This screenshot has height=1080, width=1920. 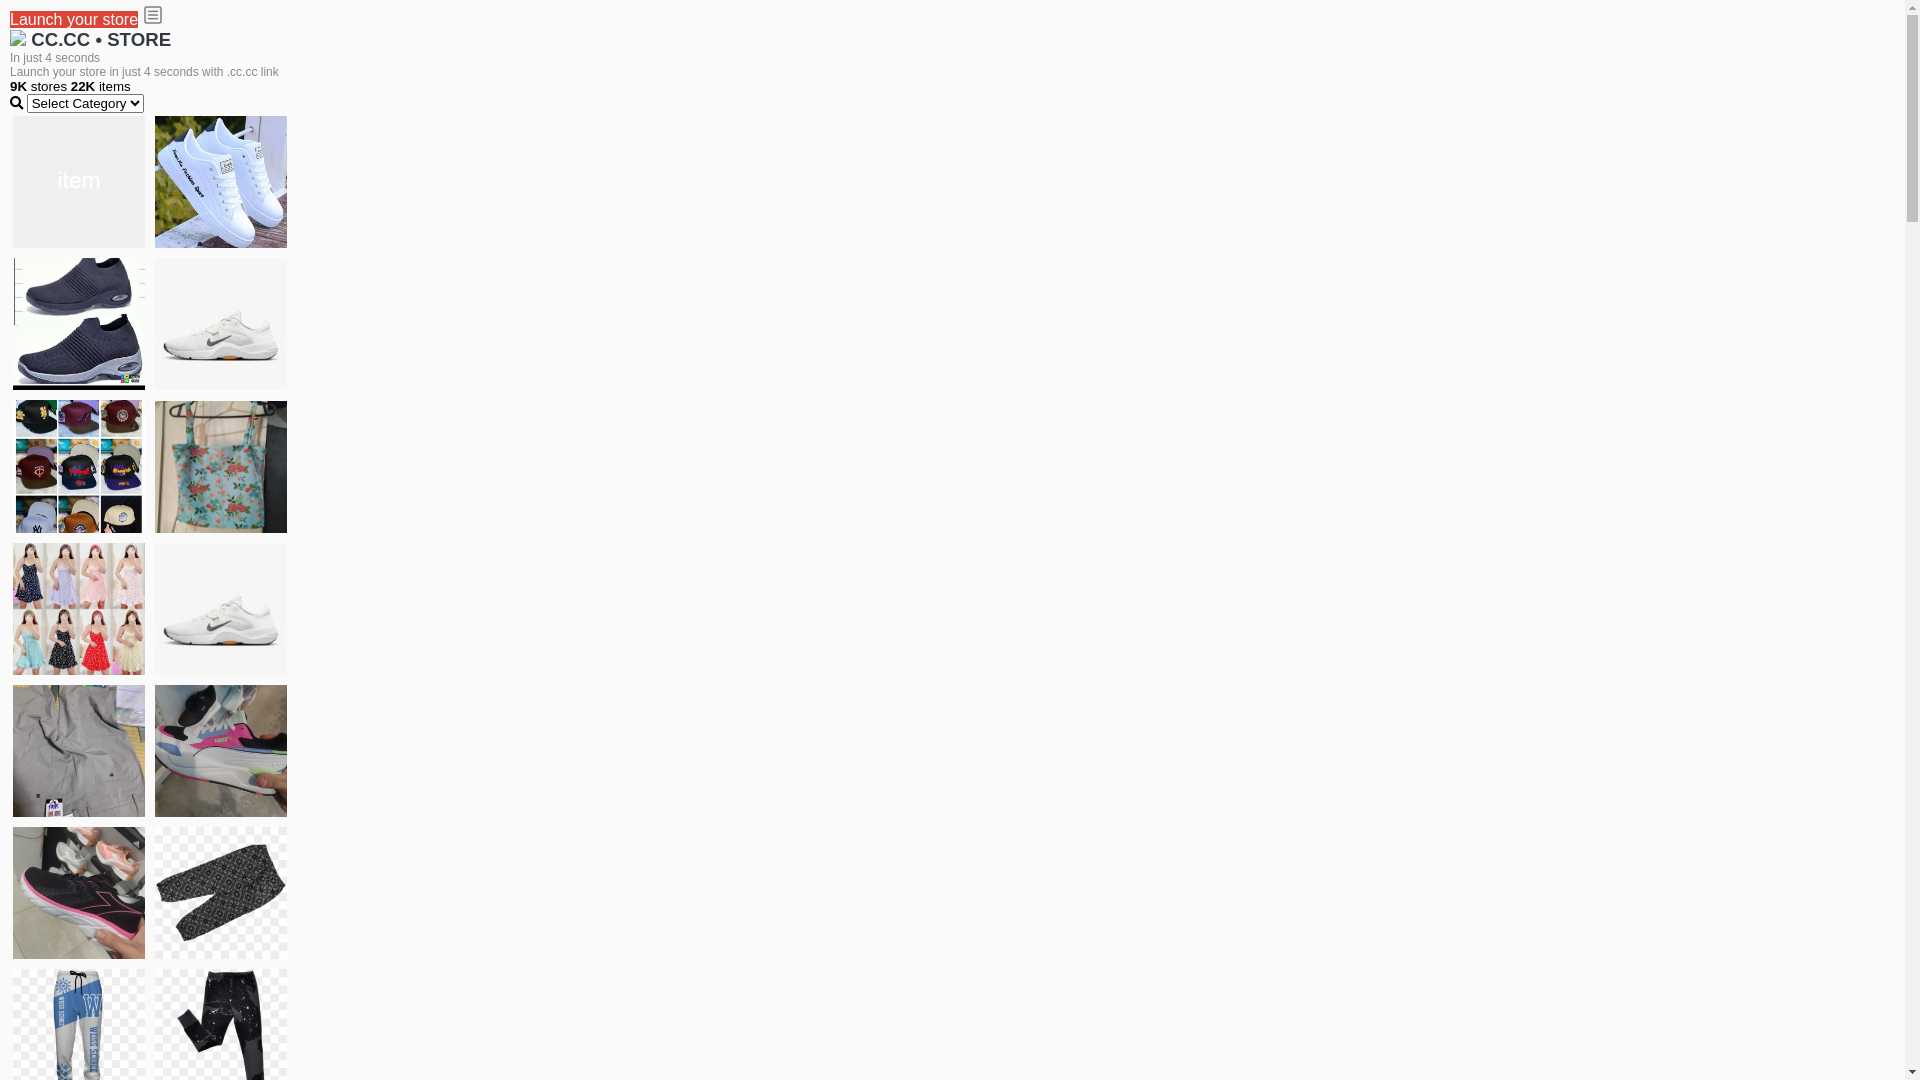 I want to click on shoes for boys, so click(x=79, y=324).